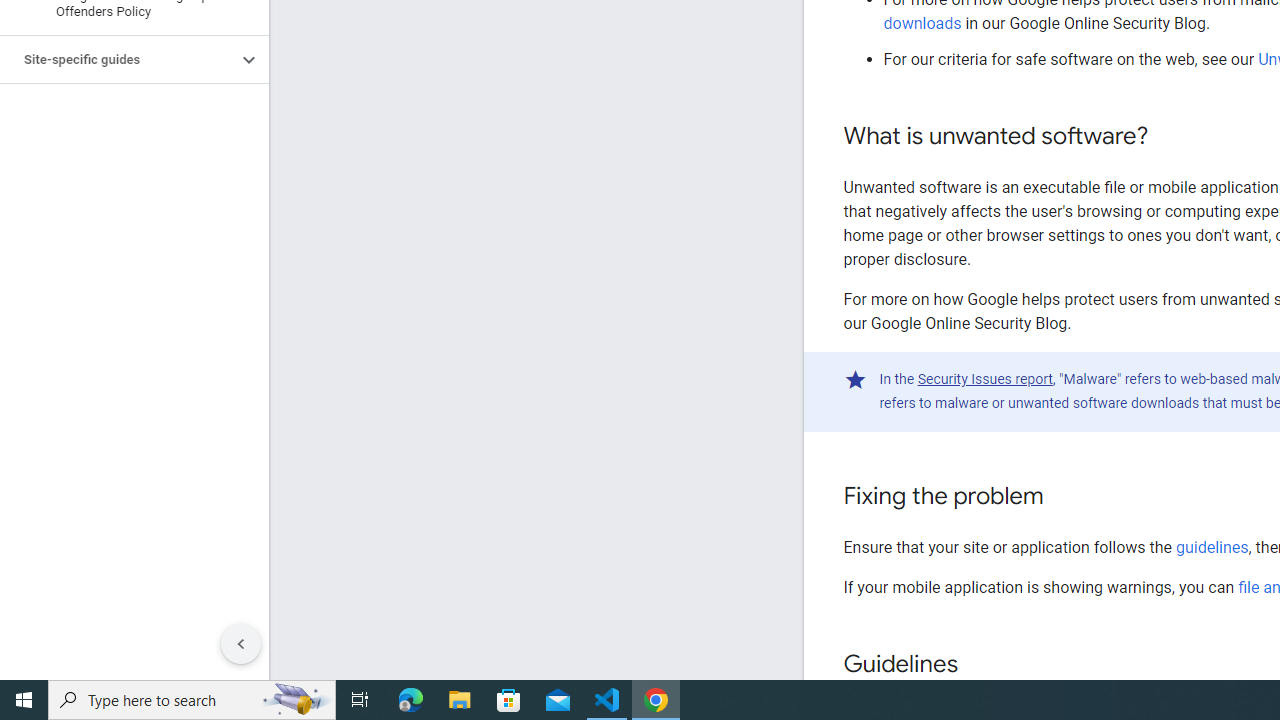 This screenshot has width=1280, height=720. I want to click on Site-specific guides, so click(118, 60).